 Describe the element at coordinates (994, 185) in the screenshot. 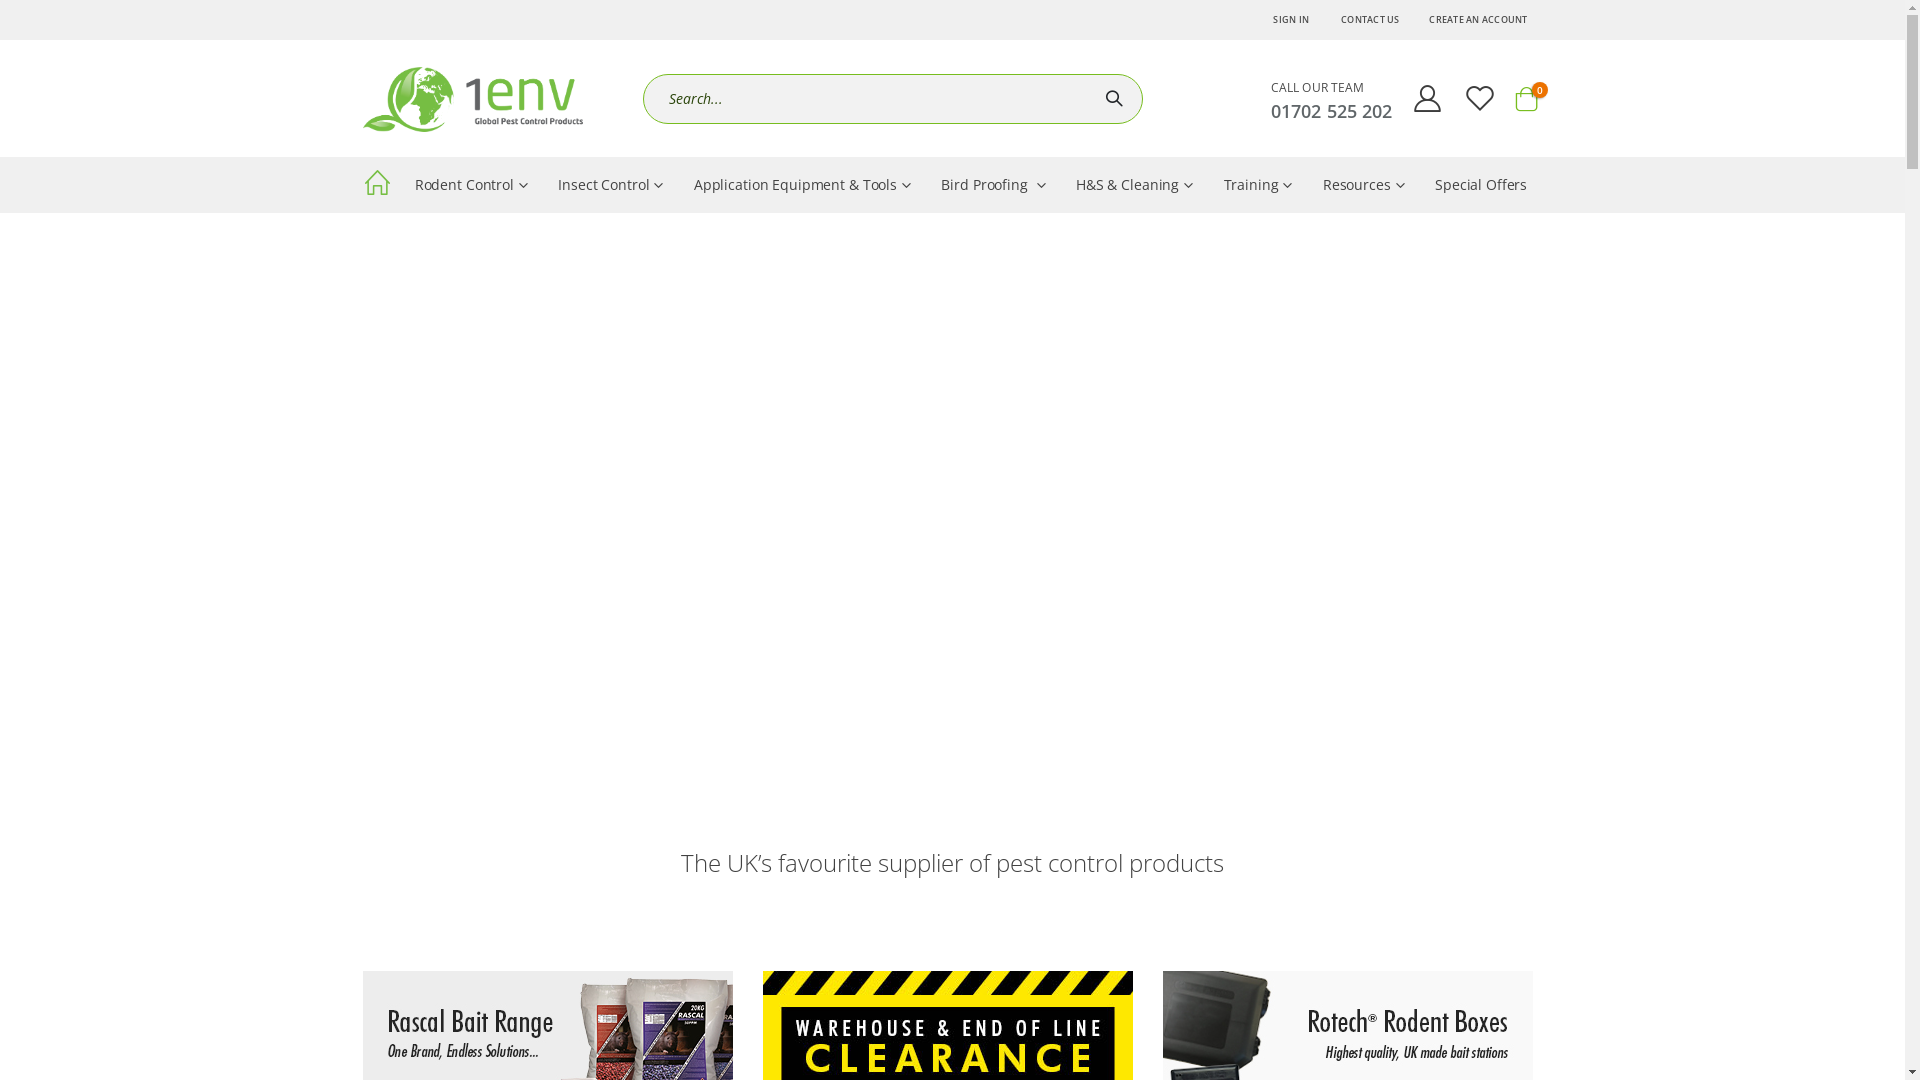

I see `Bird Proofing` at that location.